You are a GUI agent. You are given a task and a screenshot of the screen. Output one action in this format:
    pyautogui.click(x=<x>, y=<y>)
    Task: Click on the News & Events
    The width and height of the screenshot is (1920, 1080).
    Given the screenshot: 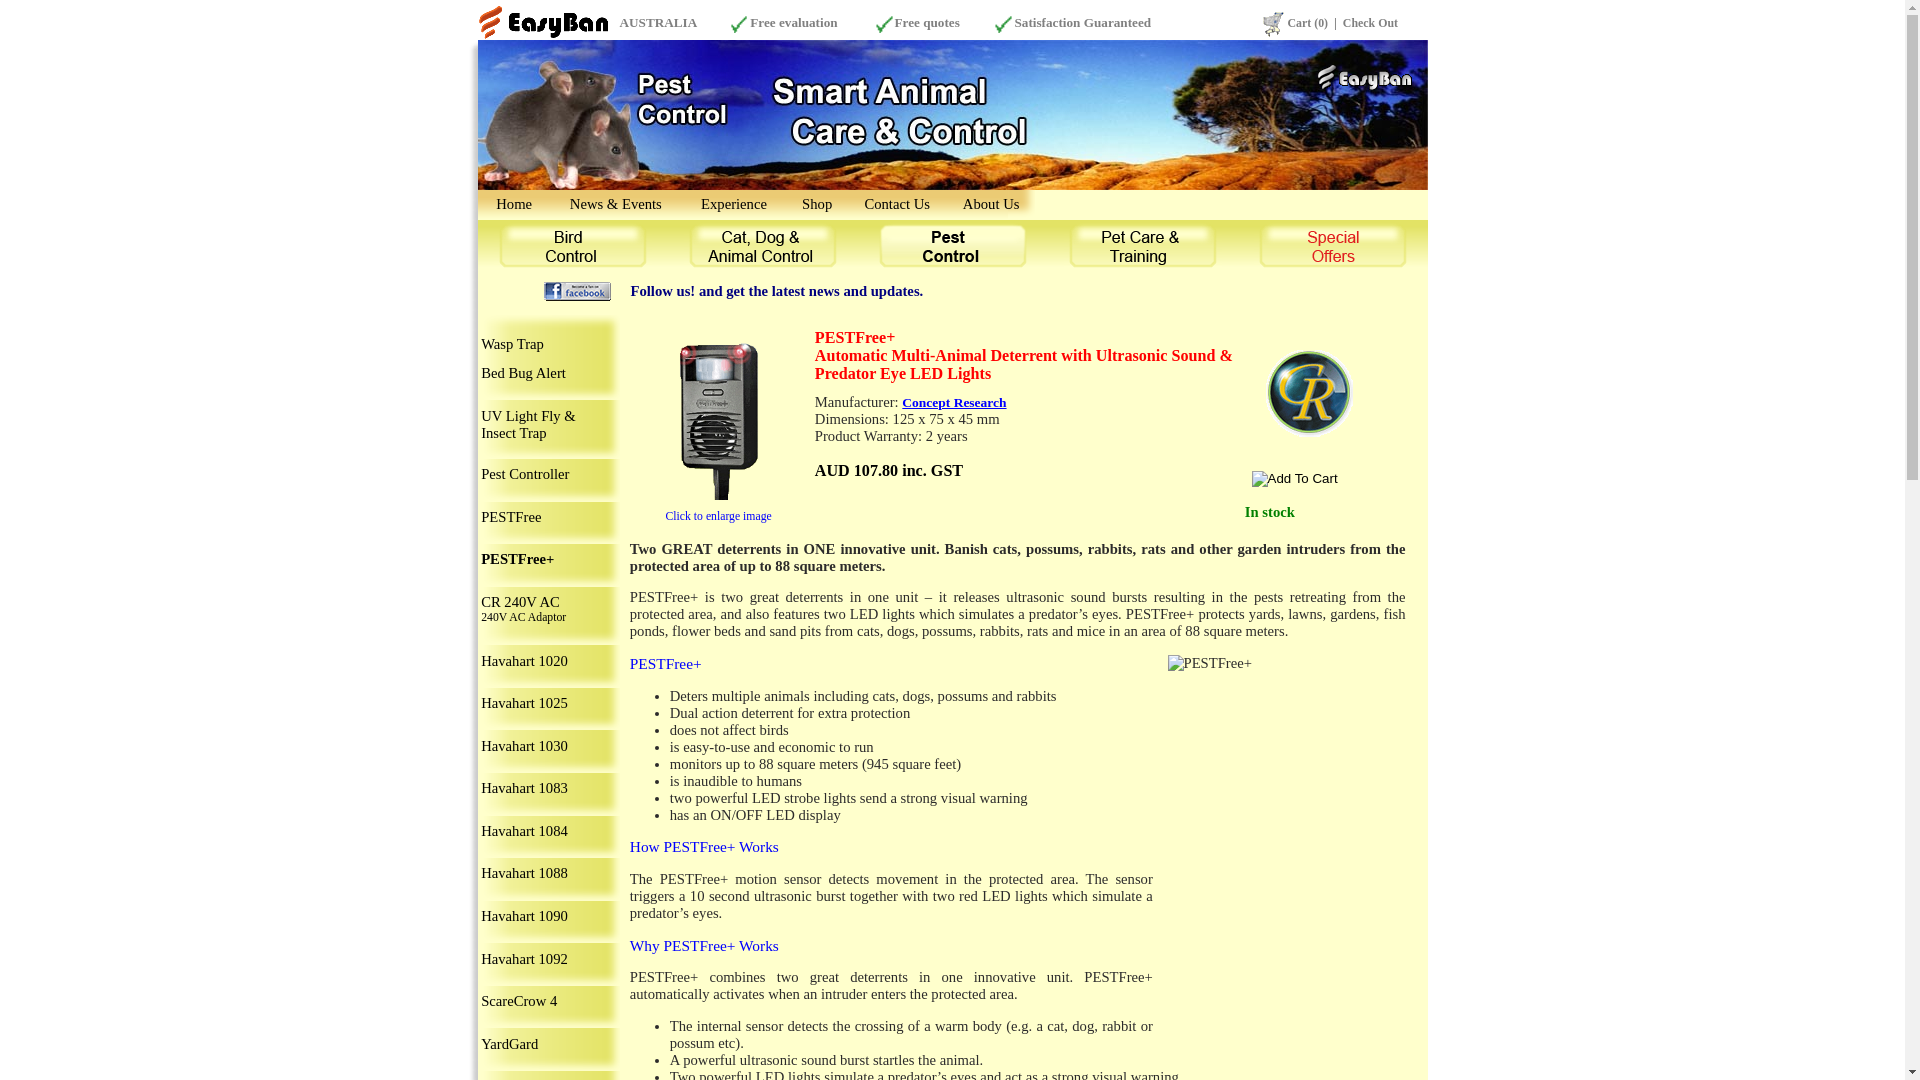 What is the action you would take?
    pyautogui.click(x=616, y=204)
    